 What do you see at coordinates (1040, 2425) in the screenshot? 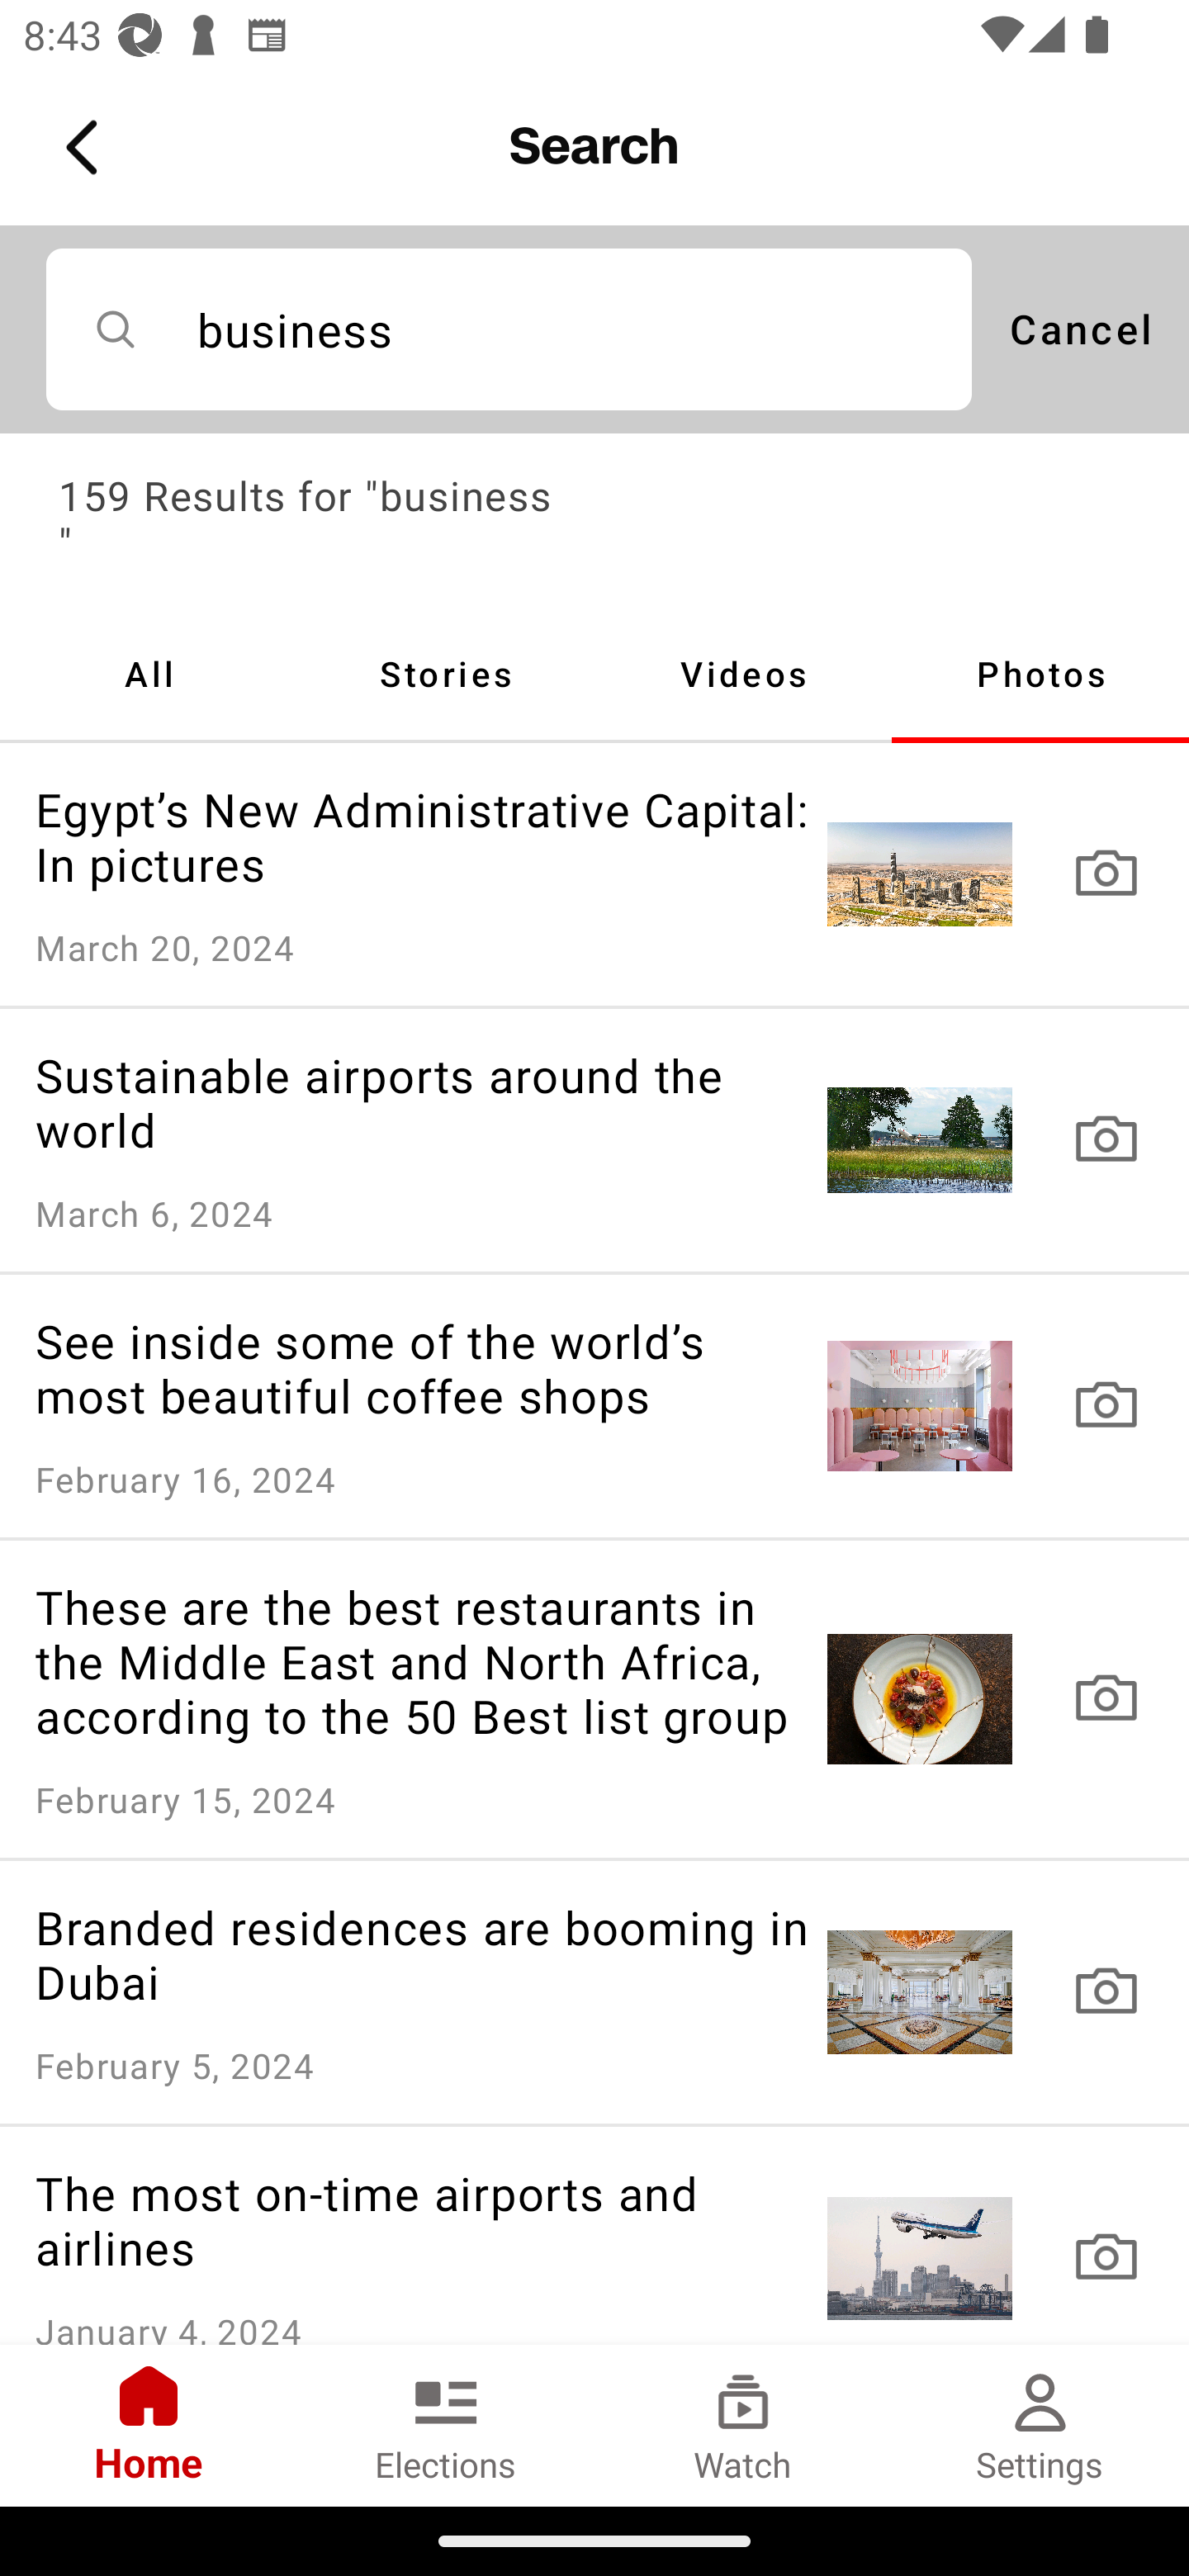
I see `Settings` at bounding box center [1040, 2425].